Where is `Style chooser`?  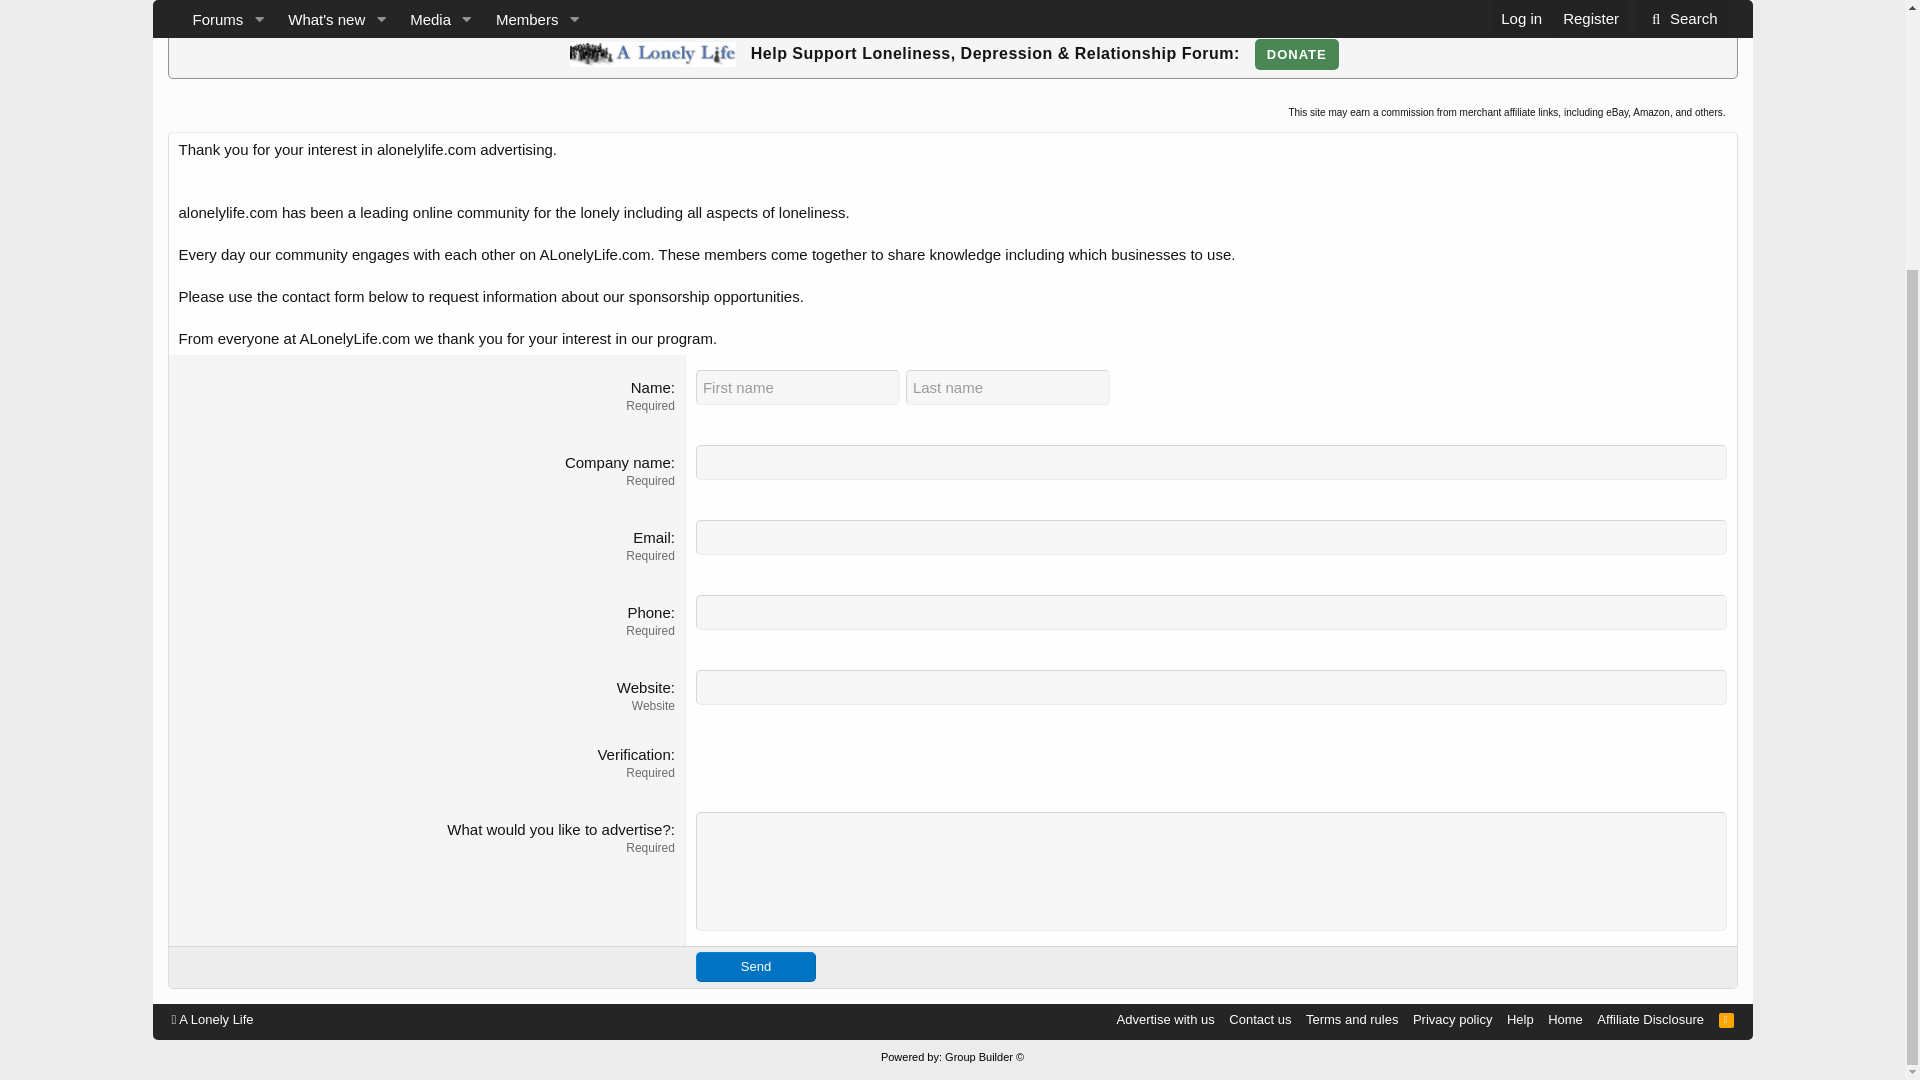
Style chooser is located at coordinates (212, 1019).